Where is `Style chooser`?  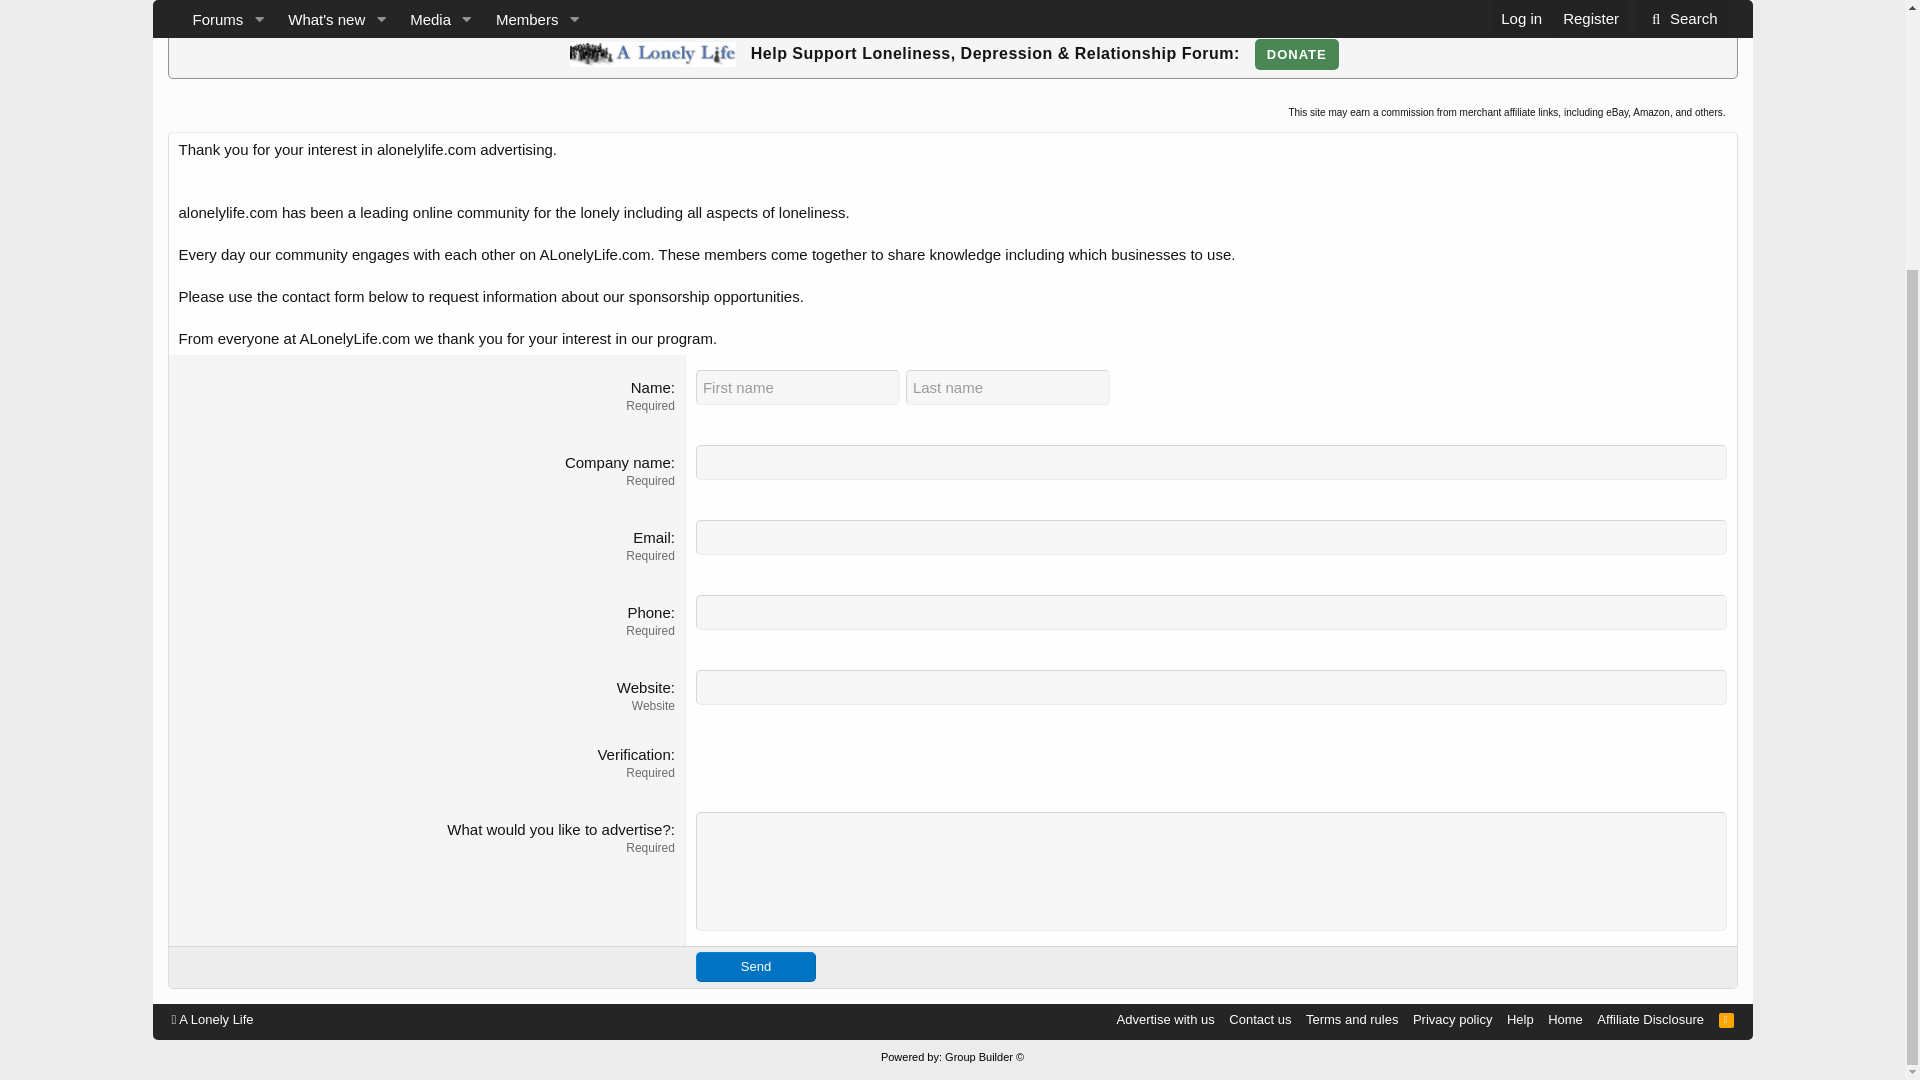
Style chooser is located at coordinates (212, 1019).